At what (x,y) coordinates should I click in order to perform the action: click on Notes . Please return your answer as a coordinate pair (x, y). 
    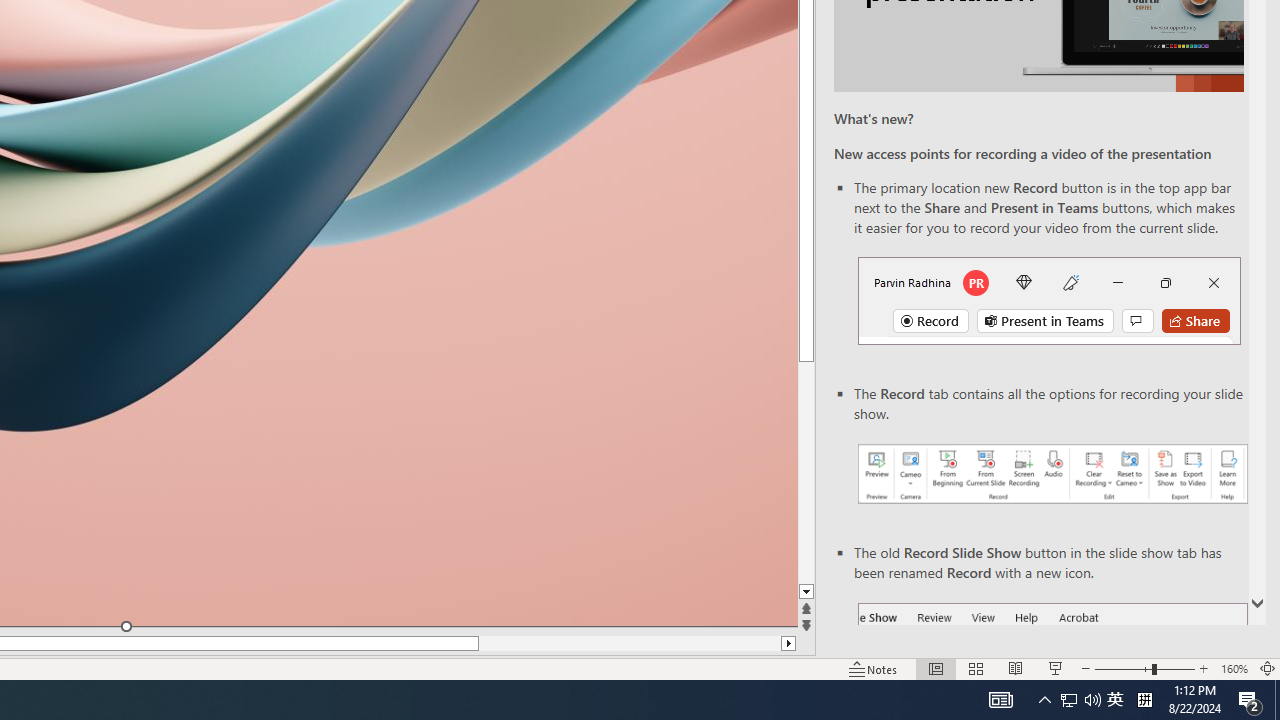
    Looking at the image, I should click on (874, 668).